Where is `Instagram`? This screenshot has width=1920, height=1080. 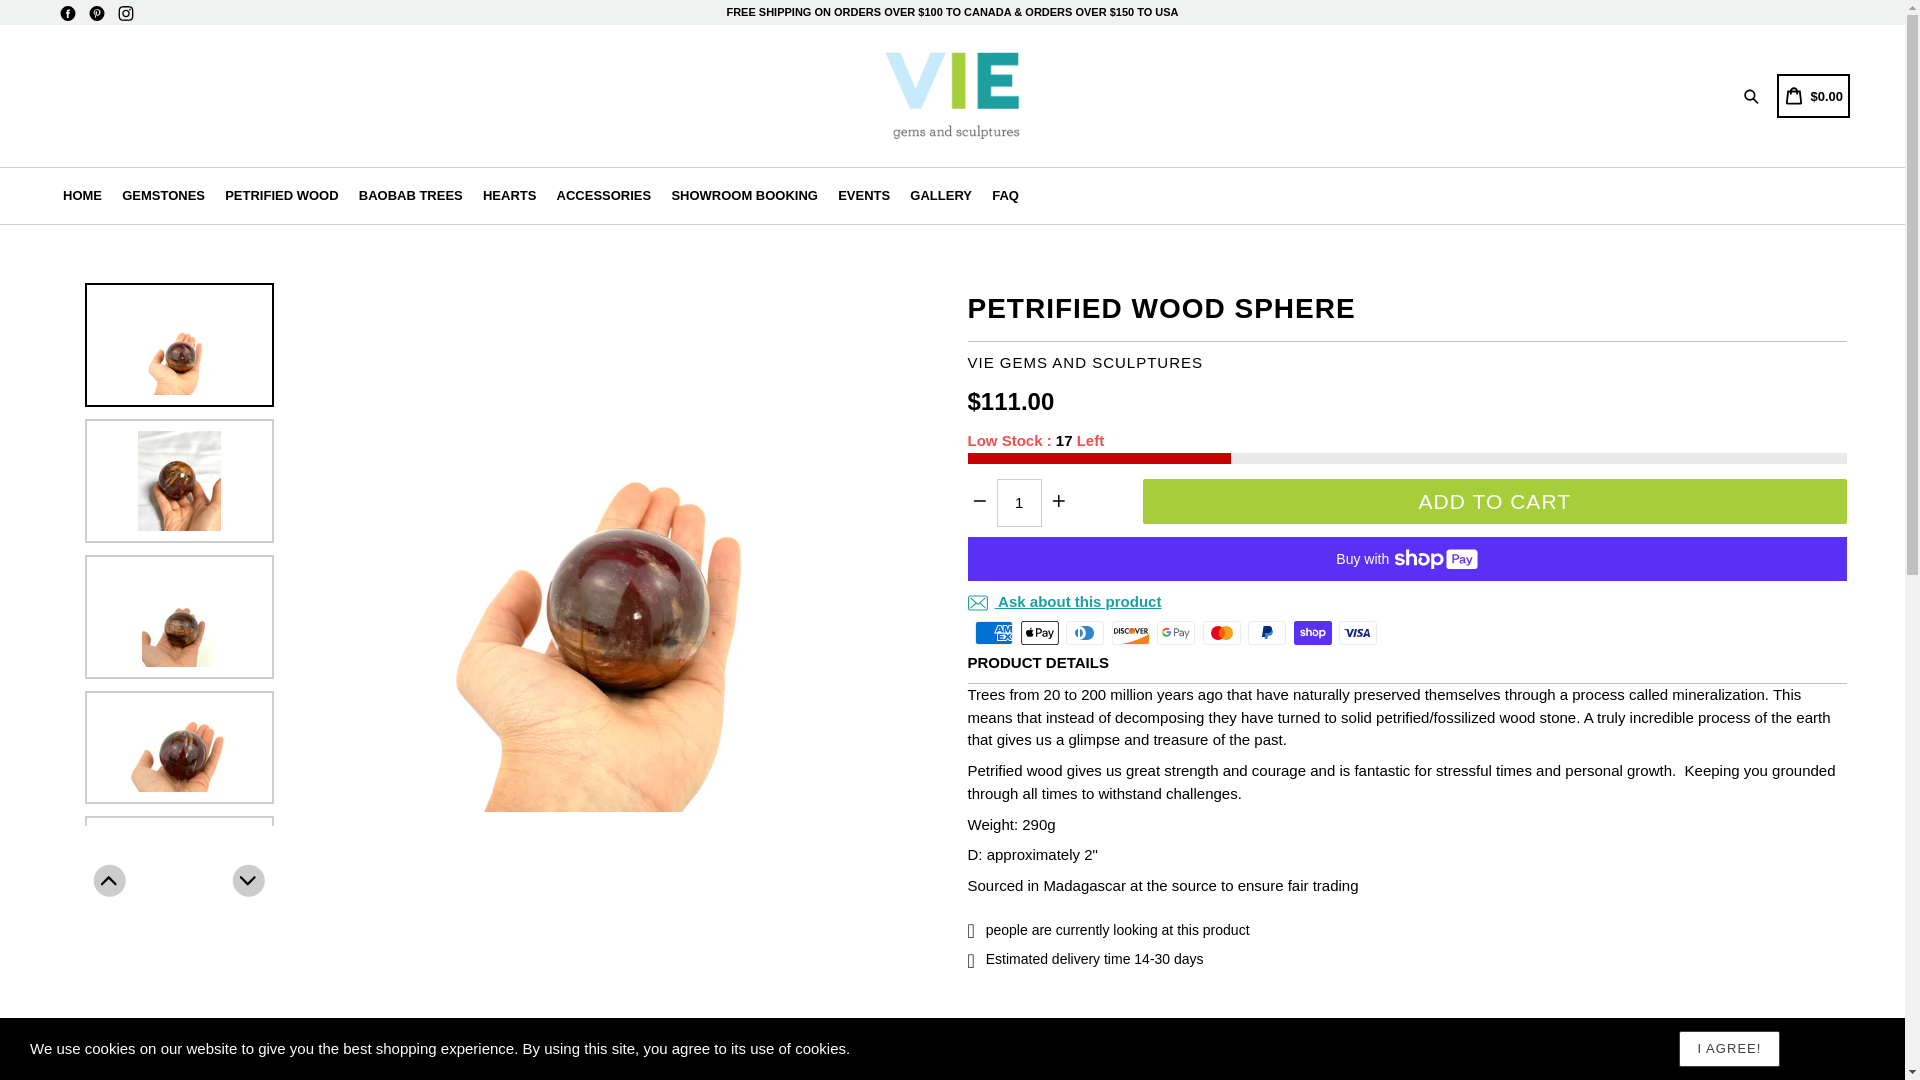
Instagram is located at coordinates (126, 13).